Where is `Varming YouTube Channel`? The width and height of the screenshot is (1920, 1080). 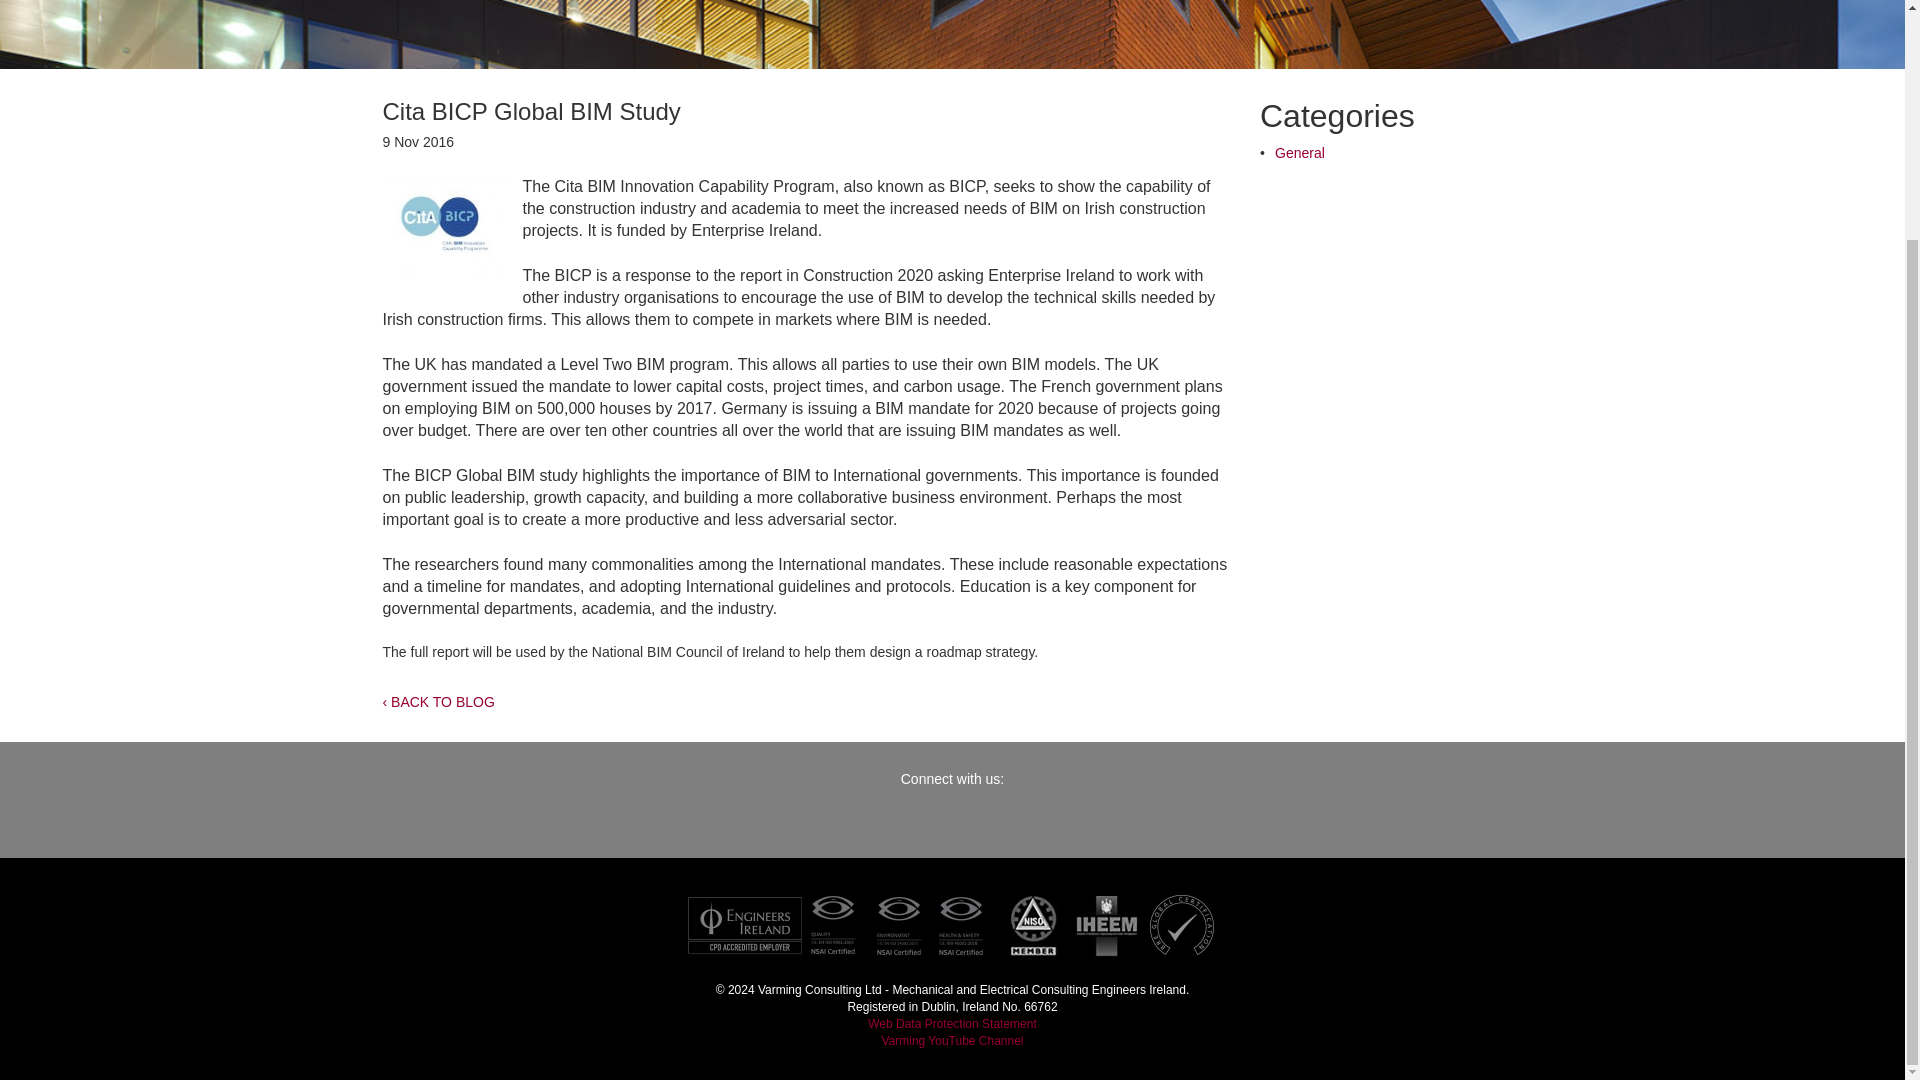
Varming YouTube Channel is located at coordinates (952, 1040).